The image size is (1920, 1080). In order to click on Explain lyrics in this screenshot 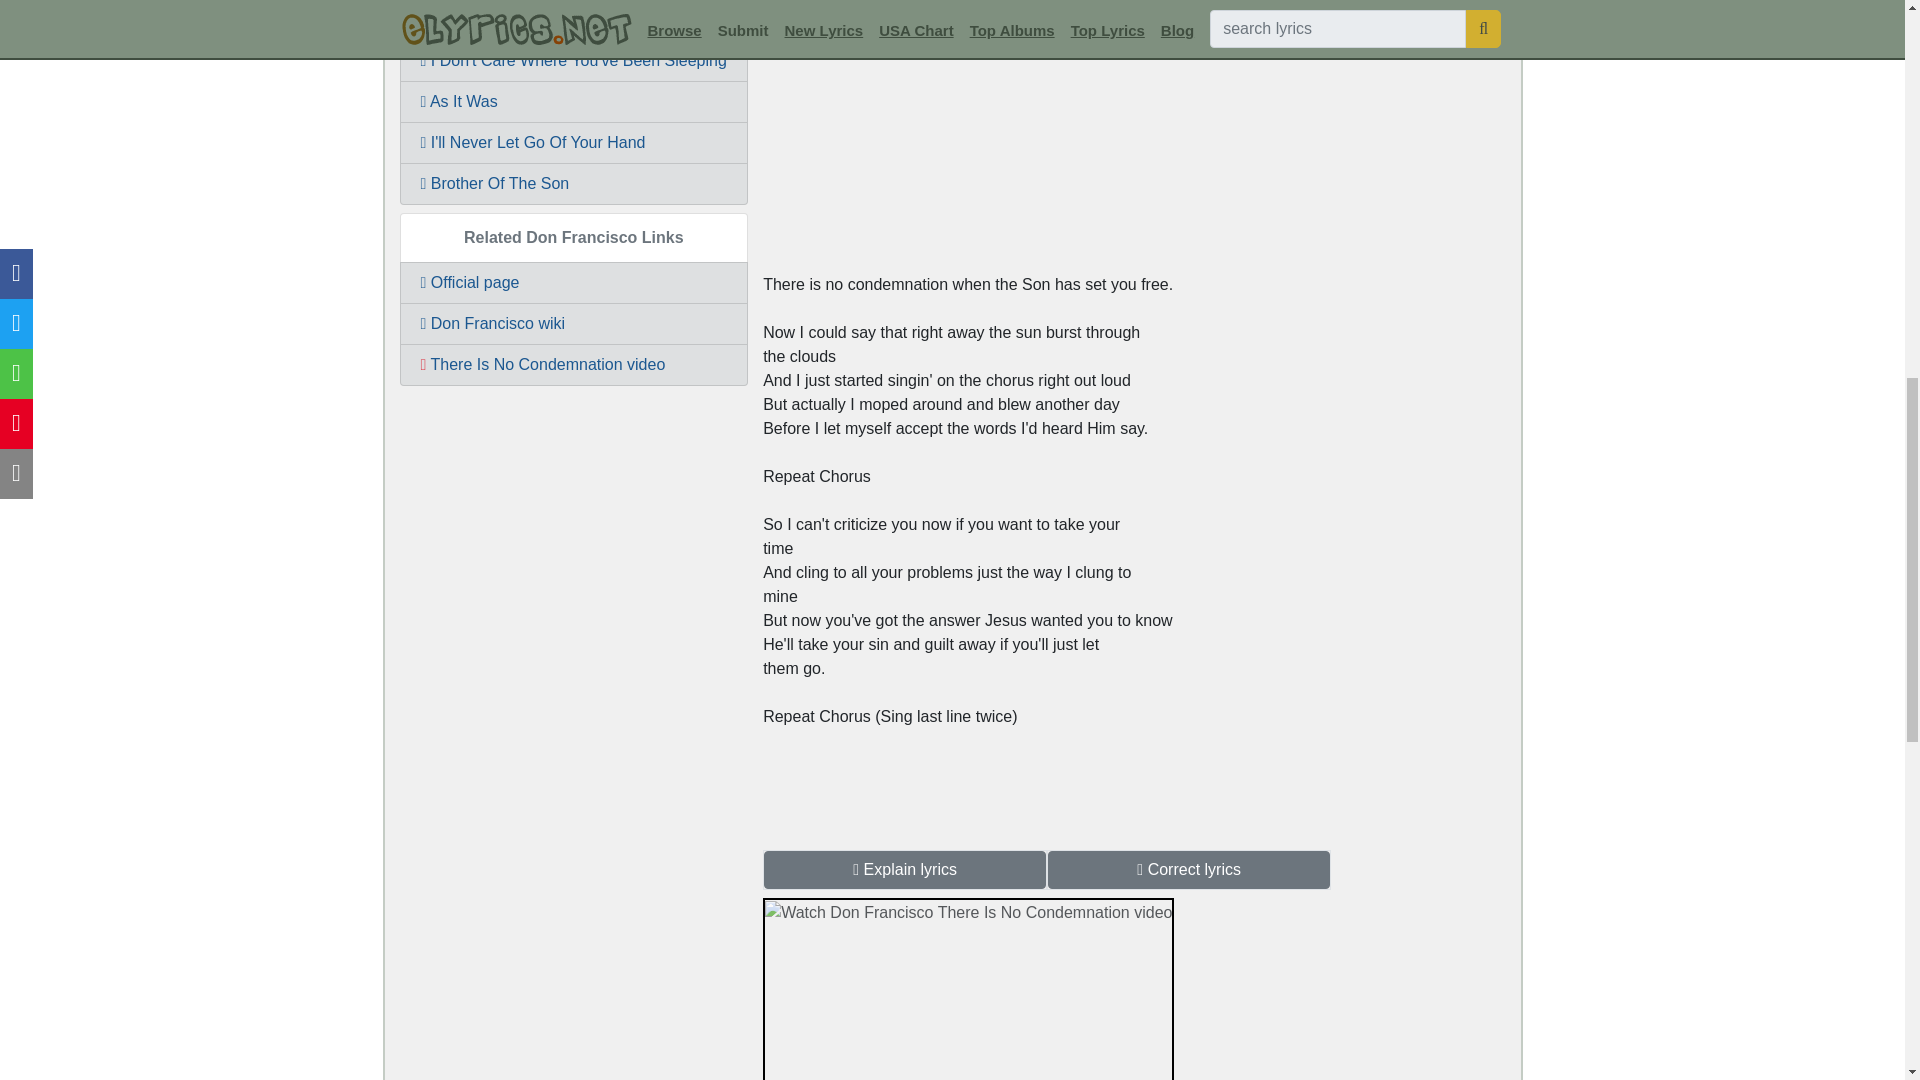, I will do `click(905, 870)`.